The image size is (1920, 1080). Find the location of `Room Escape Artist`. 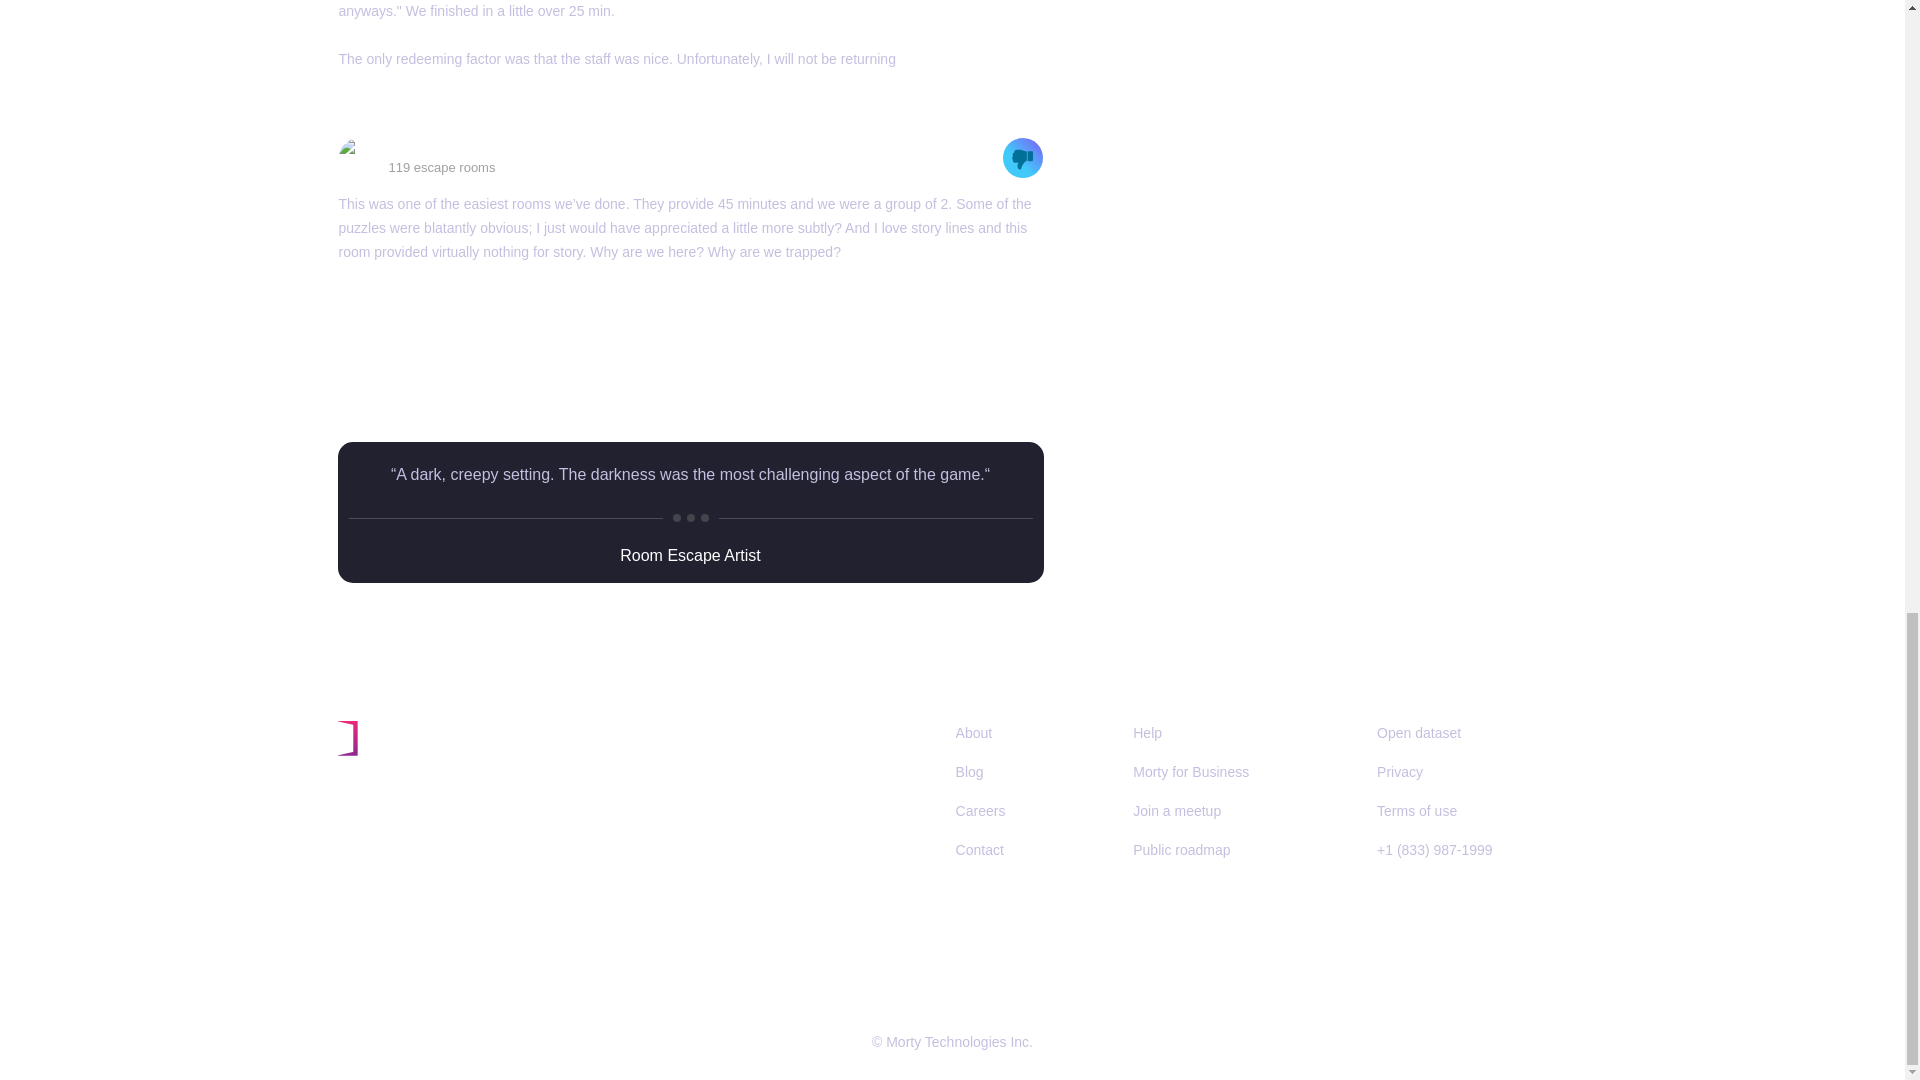

Room Escape Artist is located at coordinates (690, 554).